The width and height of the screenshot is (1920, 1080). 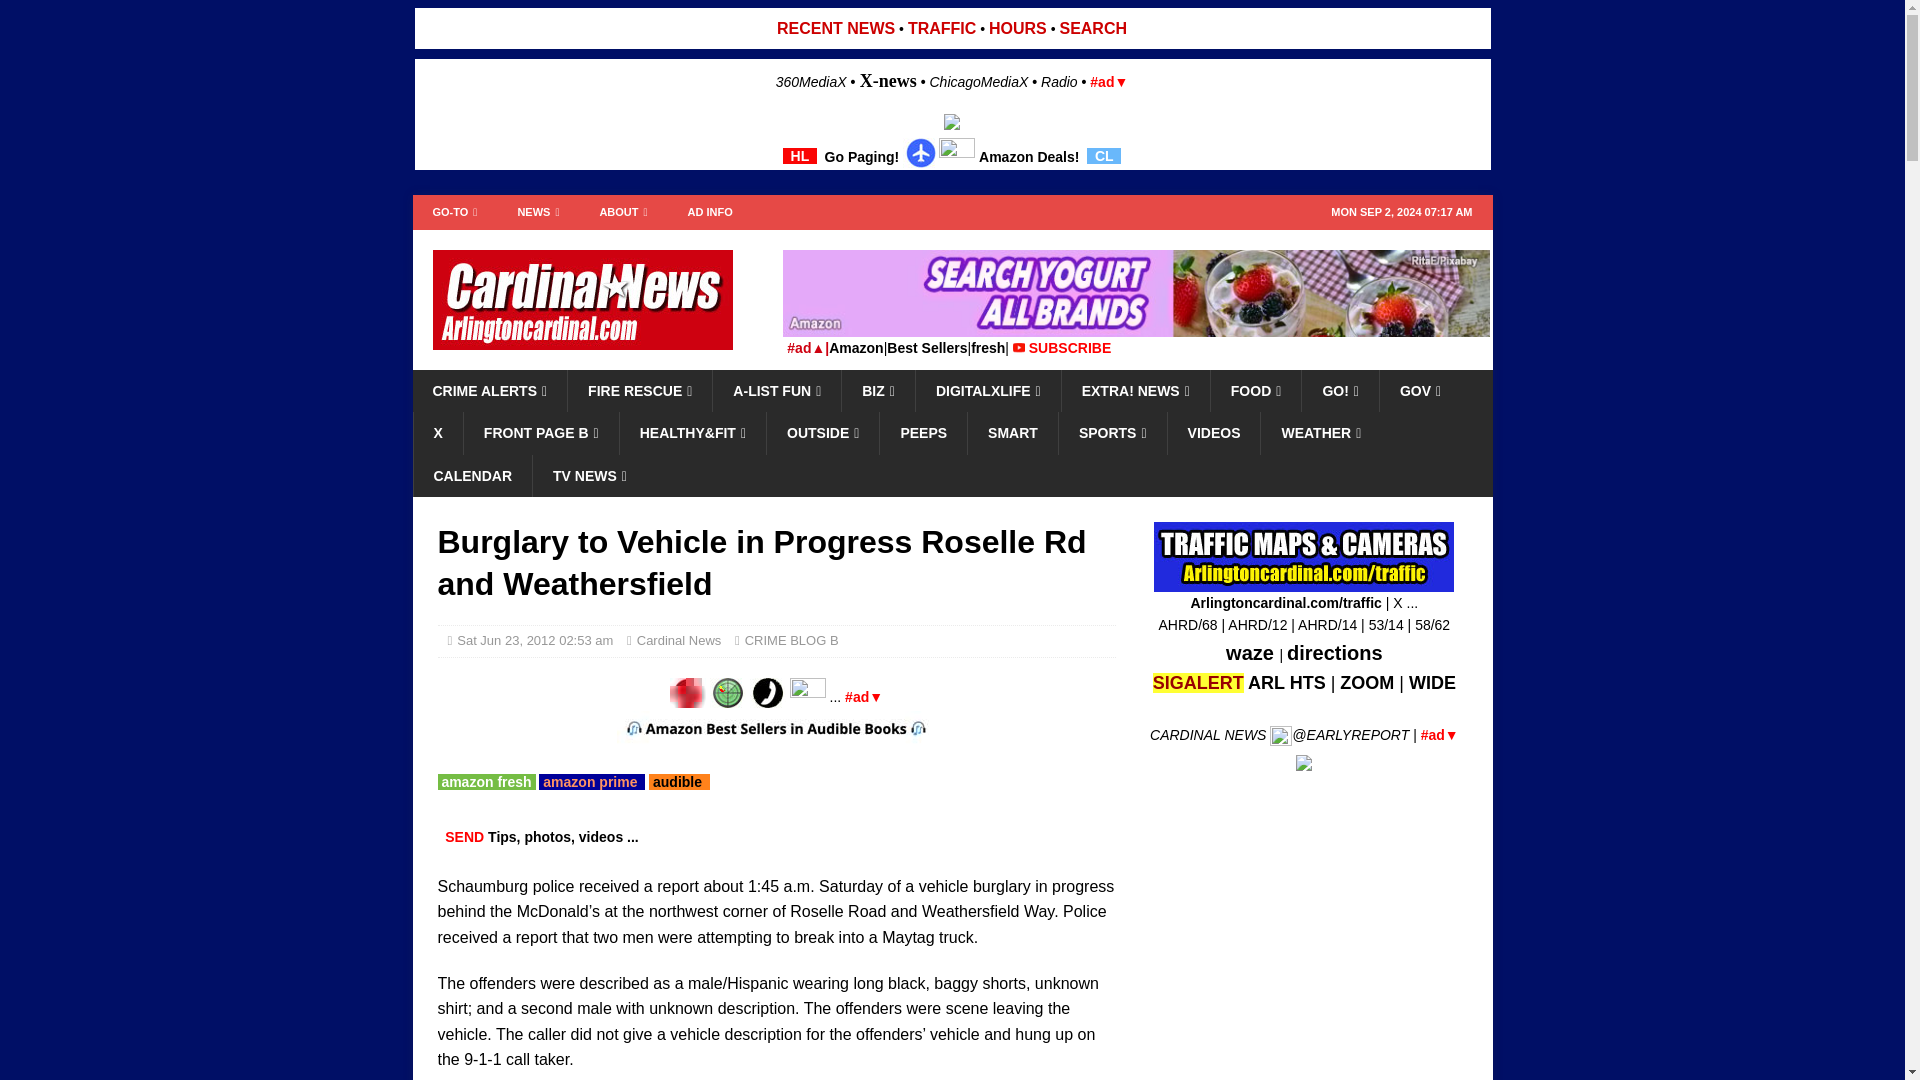 I want to click on GO-TO, so click(x=454, y=212).